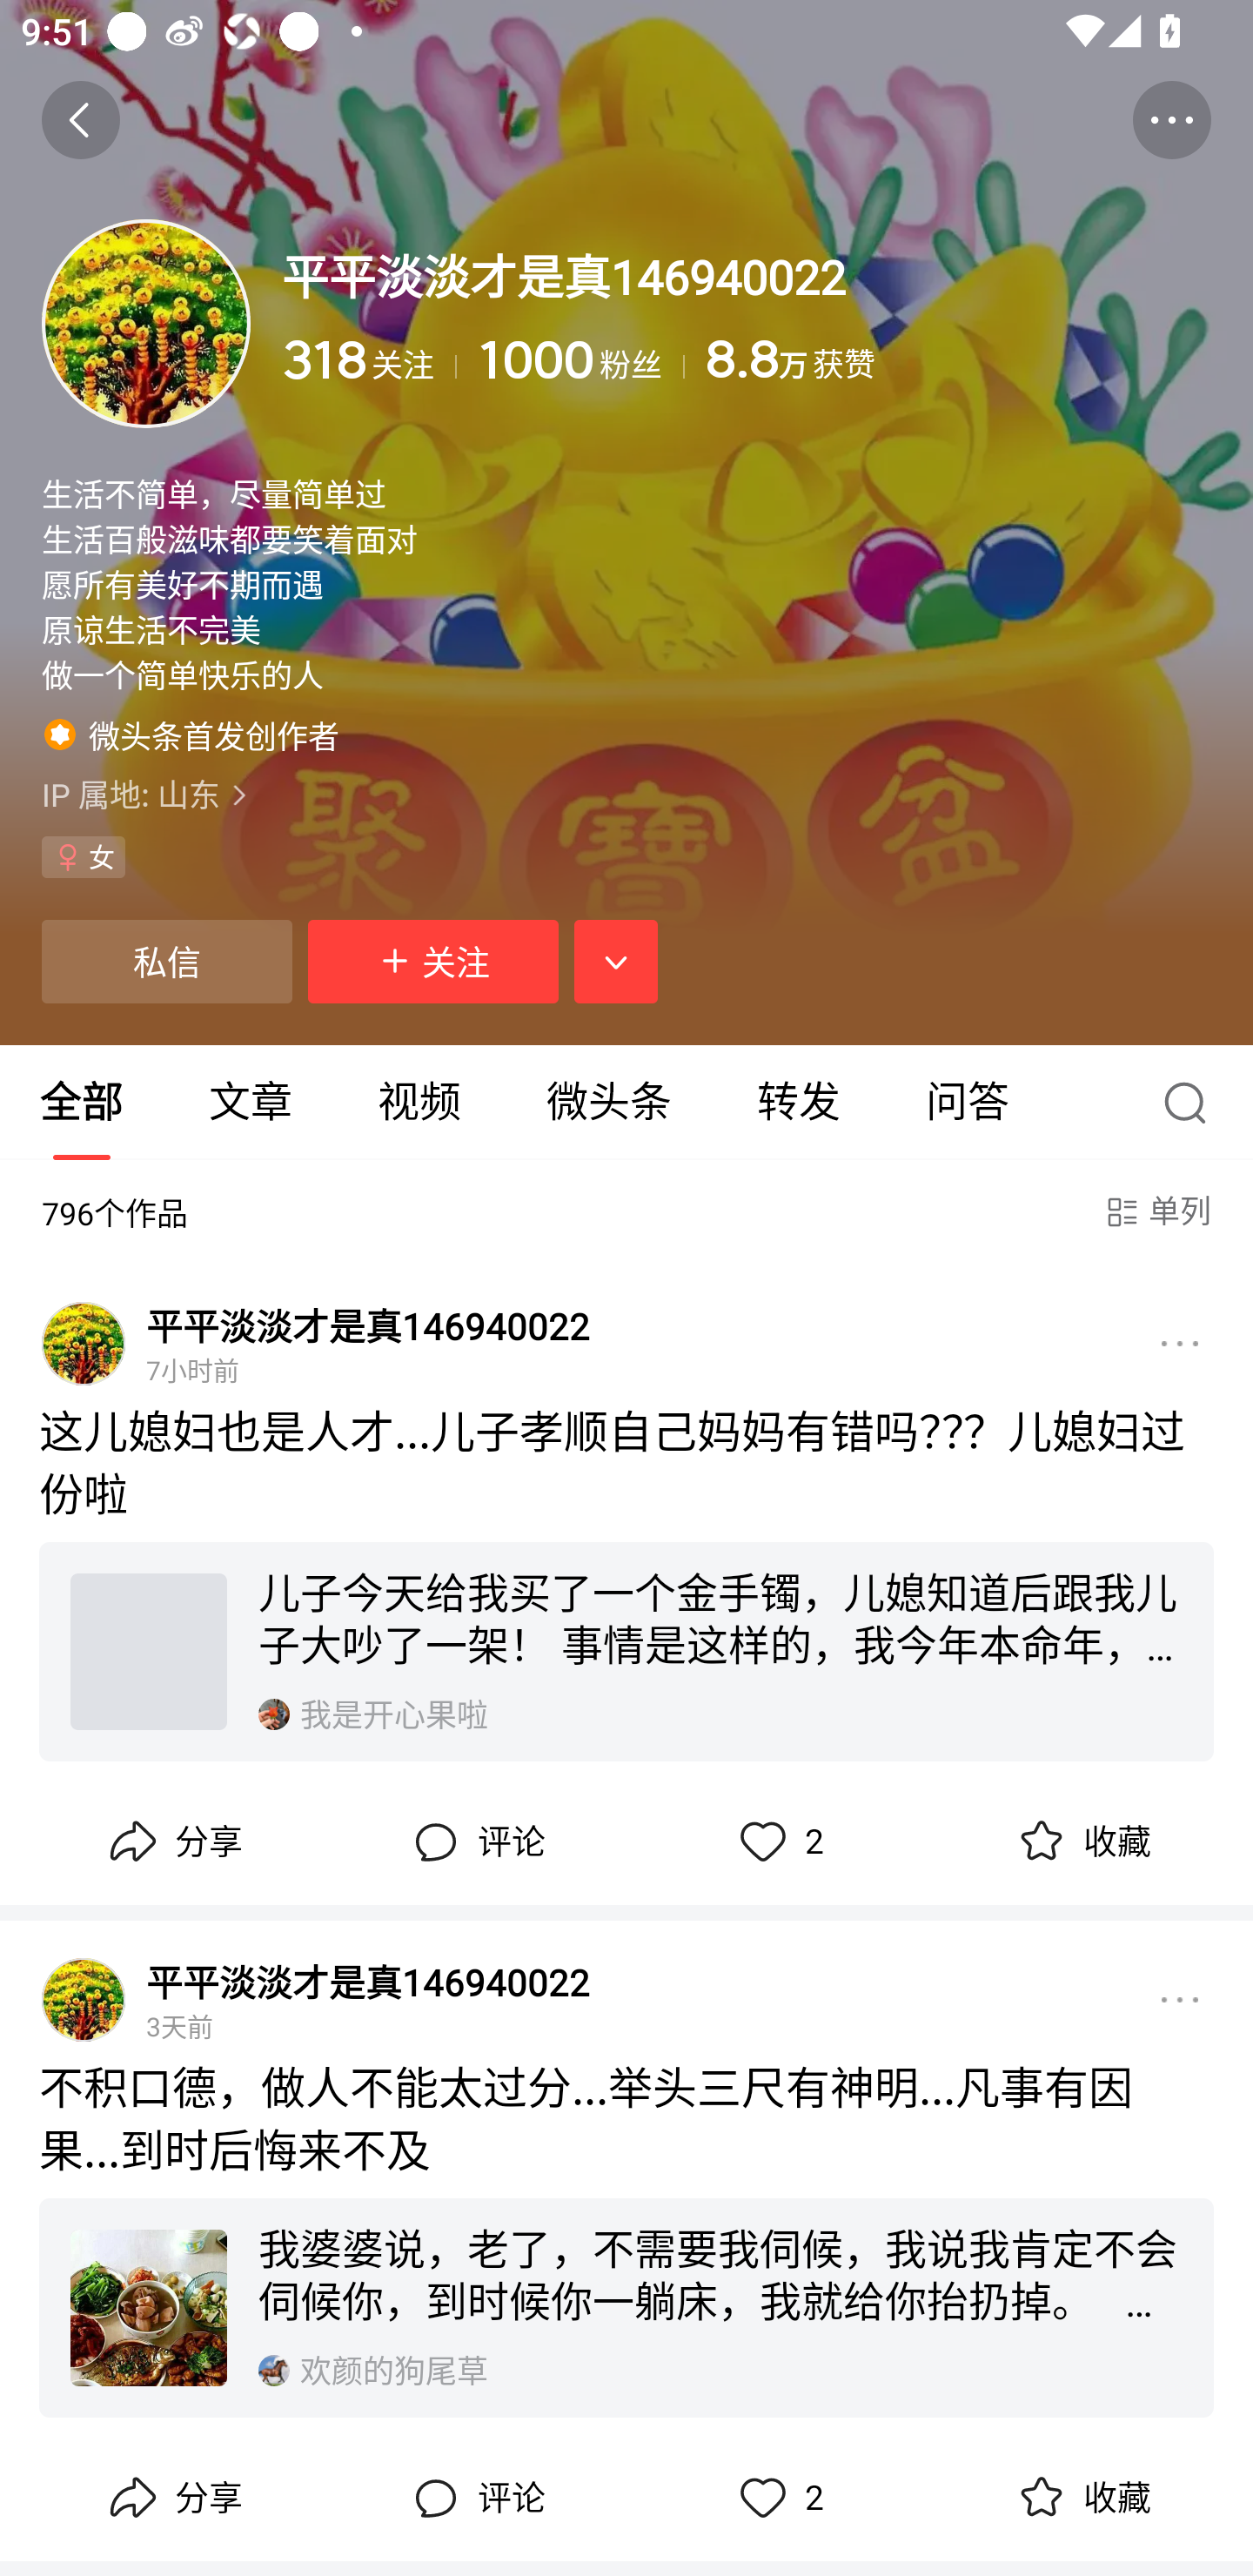 This screenshot has width=1253, height=2576. I want to click on 评论, 评论, so click(475, 2499).